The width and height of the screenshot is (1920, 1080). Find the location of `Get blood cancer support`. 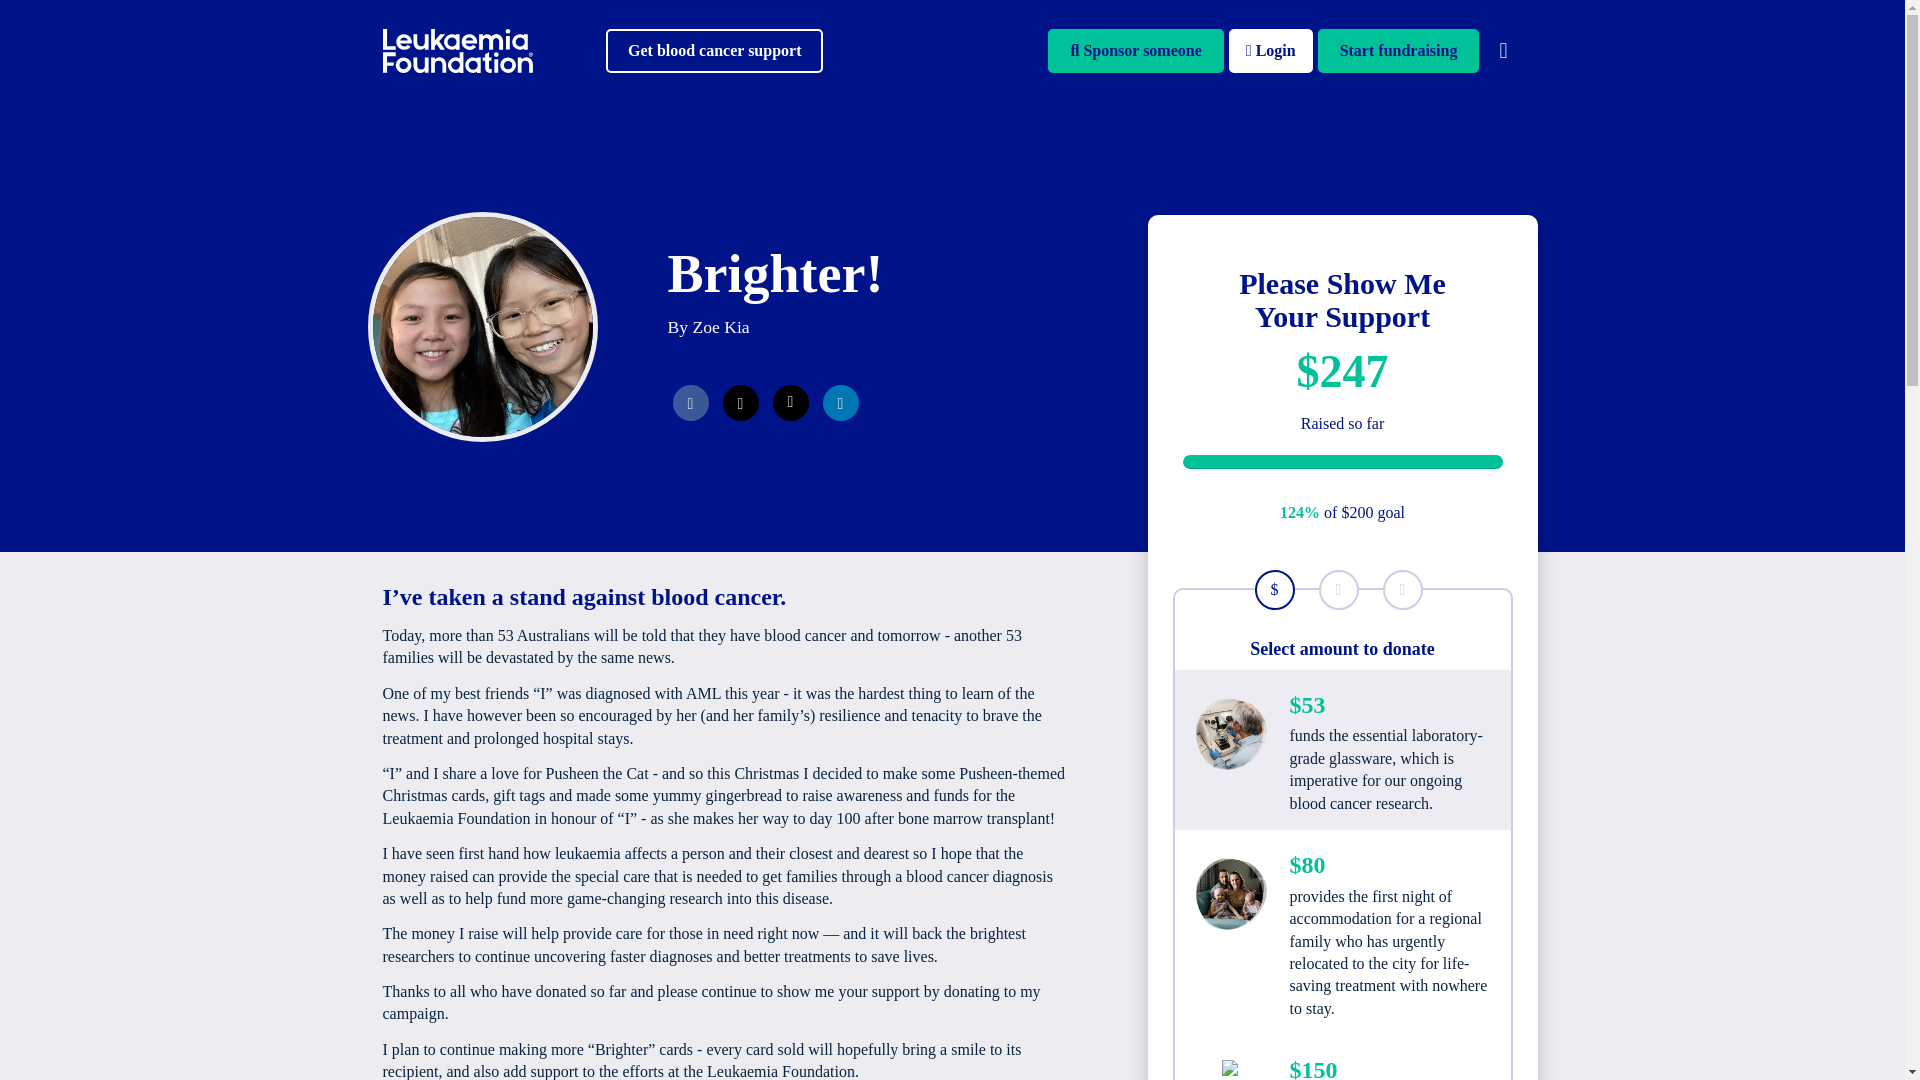

Get blood cancer support is located at coordinates (714, 51).